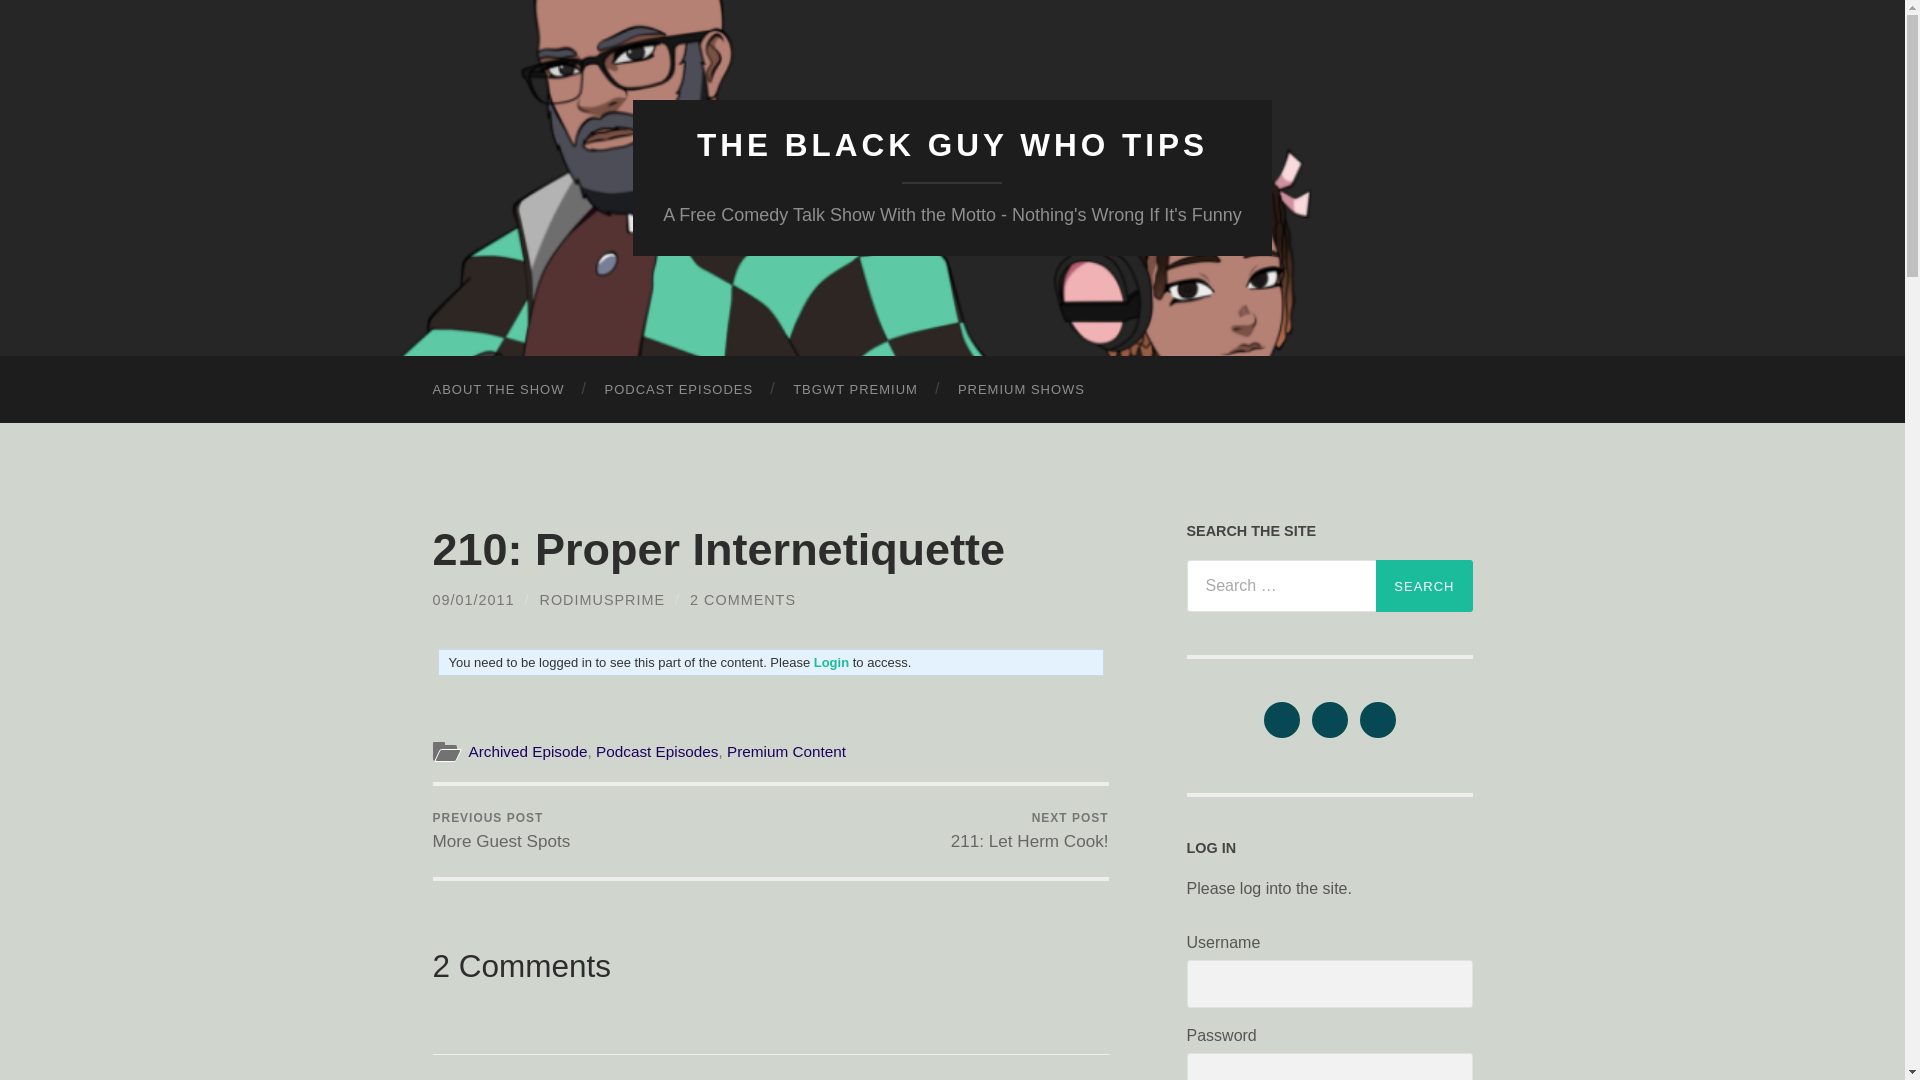  I want to click on 2 COMMENTS, so click(1030, 831).